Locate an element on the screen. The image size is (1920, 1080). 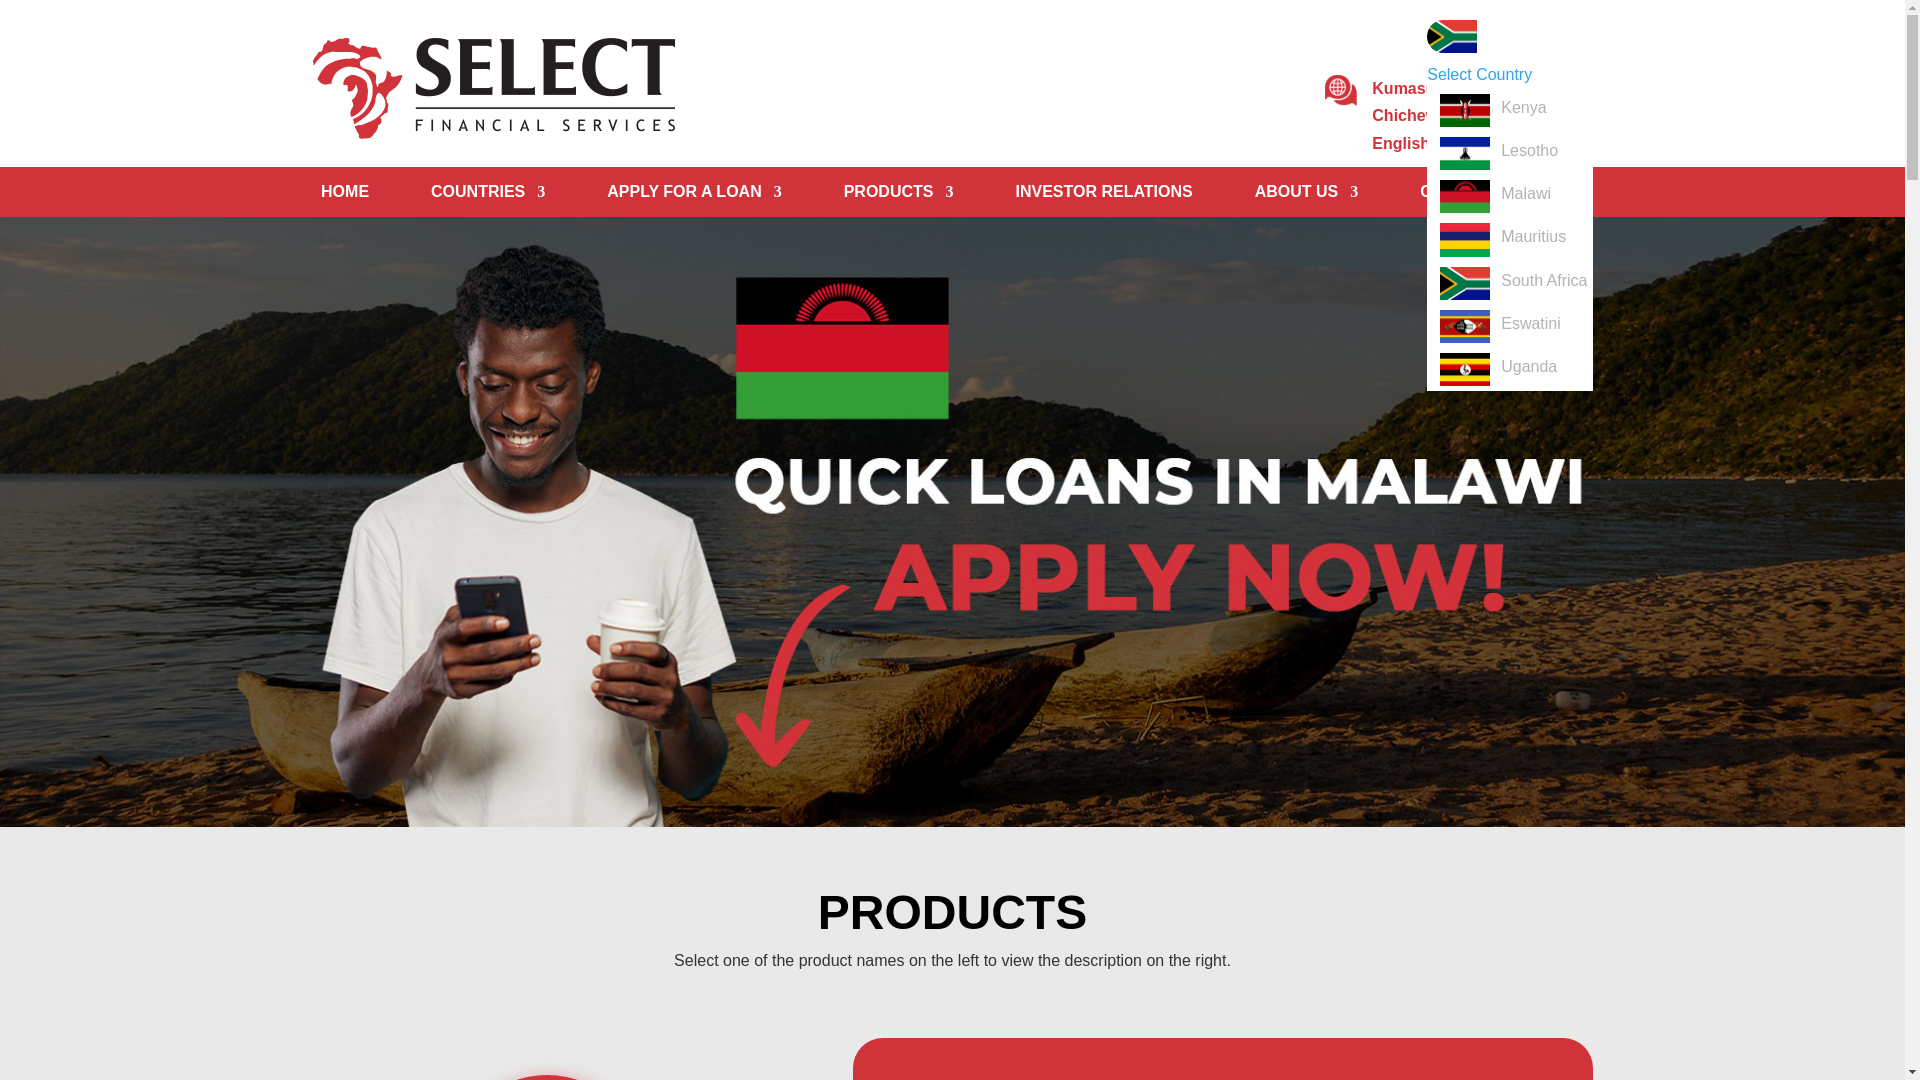
Chichewa is located at coordinates (1430, 102).